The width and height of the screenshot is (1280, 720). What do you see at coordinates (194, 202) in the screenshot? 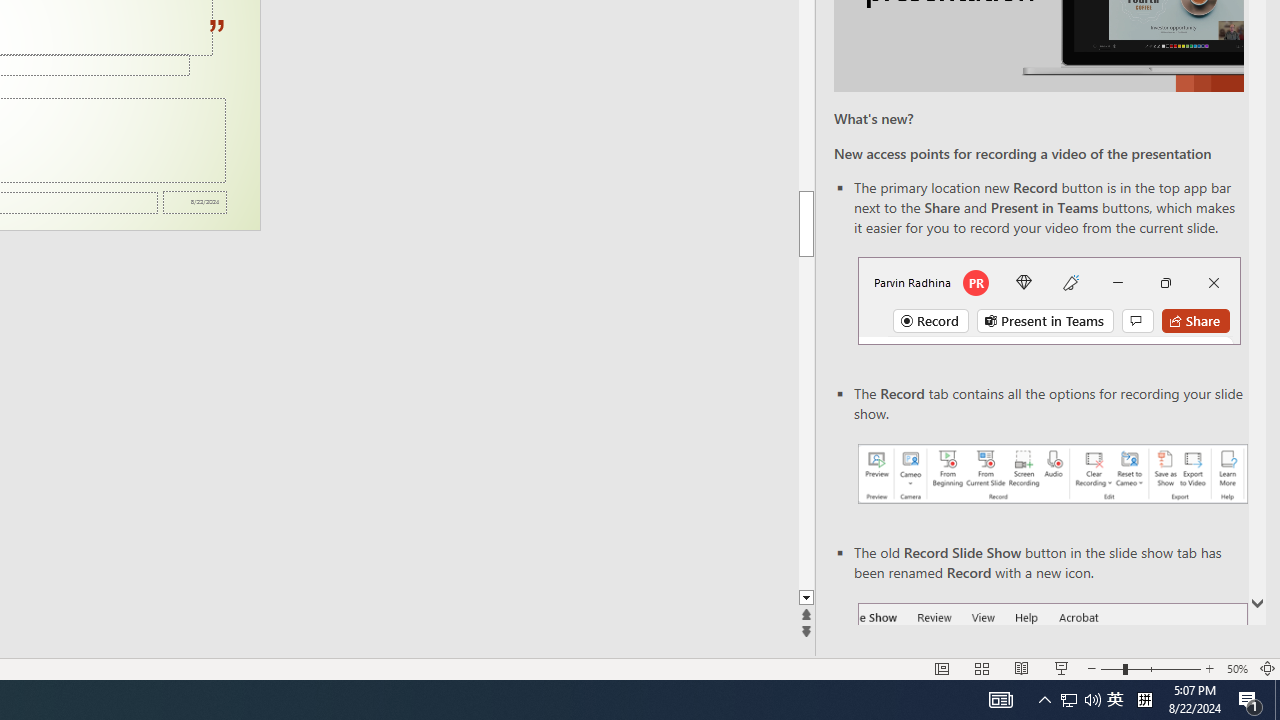
I see `Date` at bounding box center [194, 202].